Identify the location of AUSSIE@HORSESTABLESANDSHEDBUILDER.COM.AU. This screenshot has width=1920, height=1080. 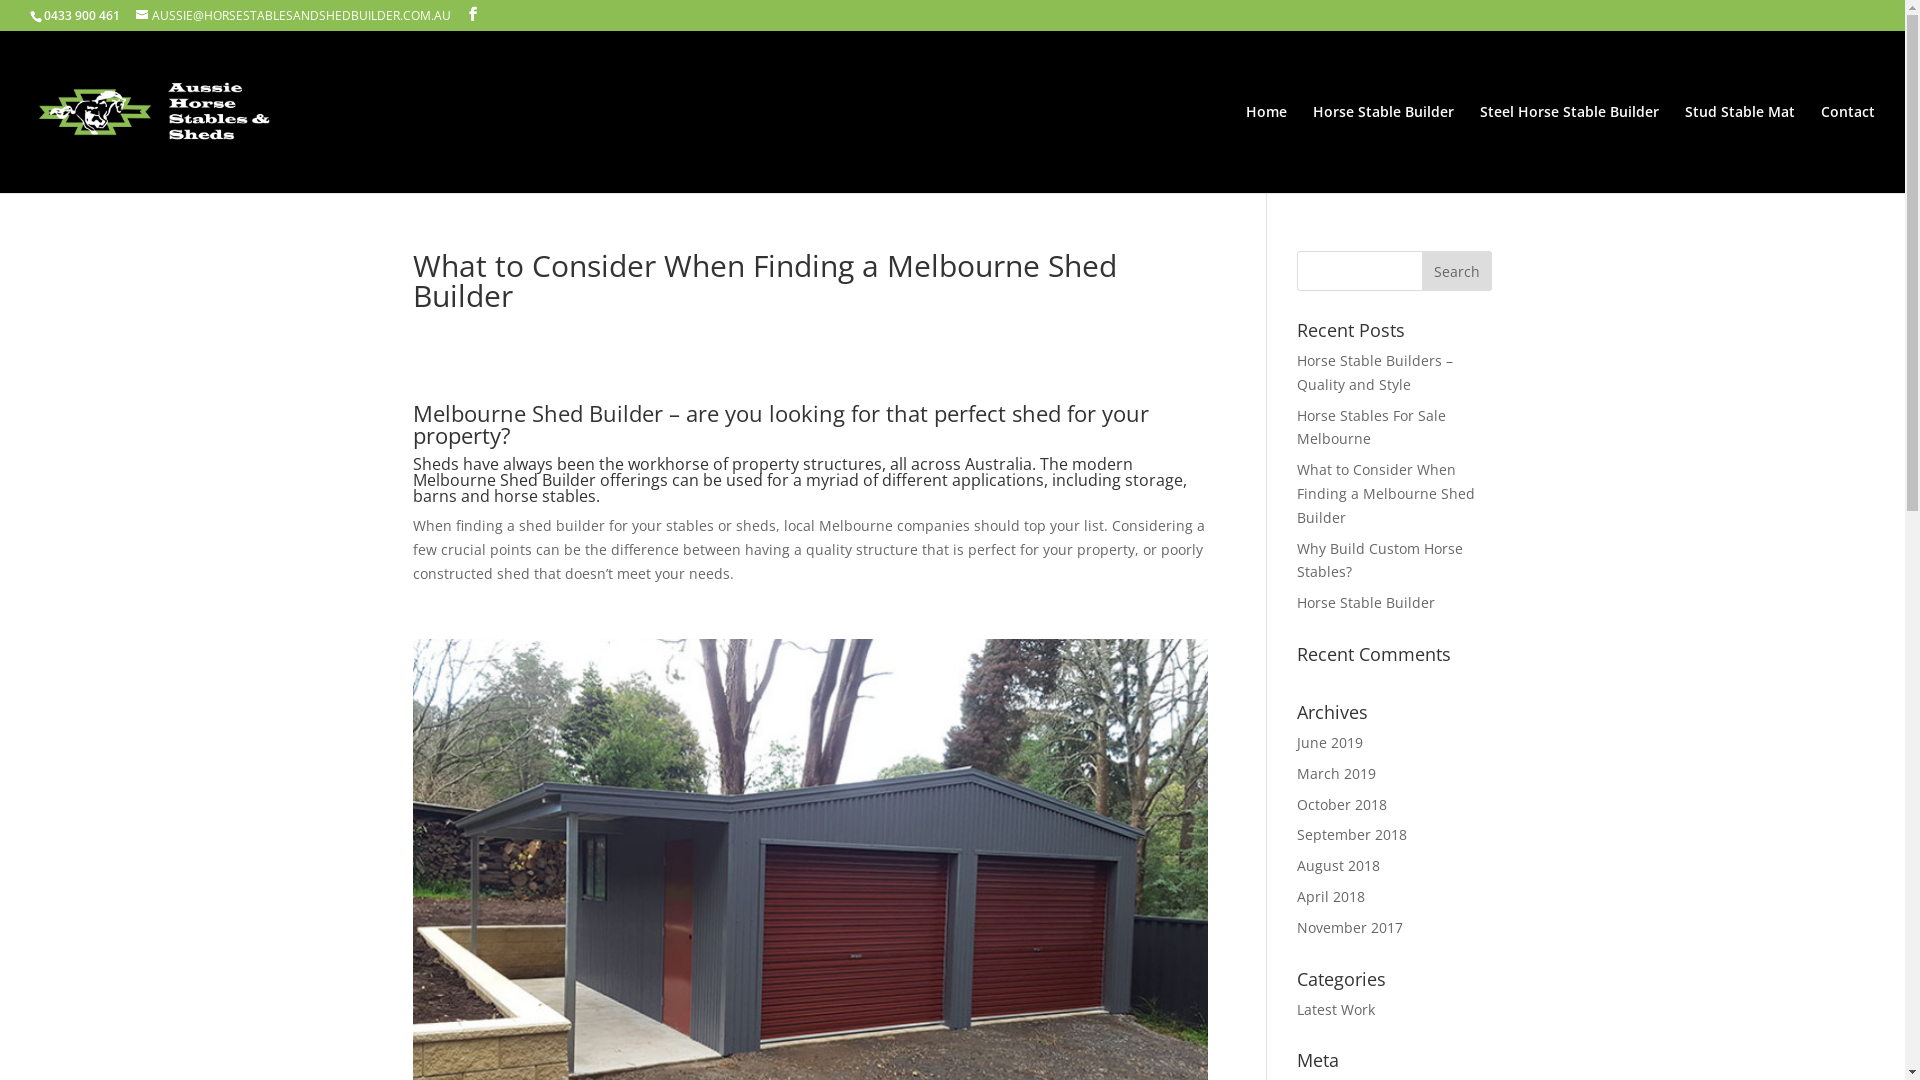
(294, 16).